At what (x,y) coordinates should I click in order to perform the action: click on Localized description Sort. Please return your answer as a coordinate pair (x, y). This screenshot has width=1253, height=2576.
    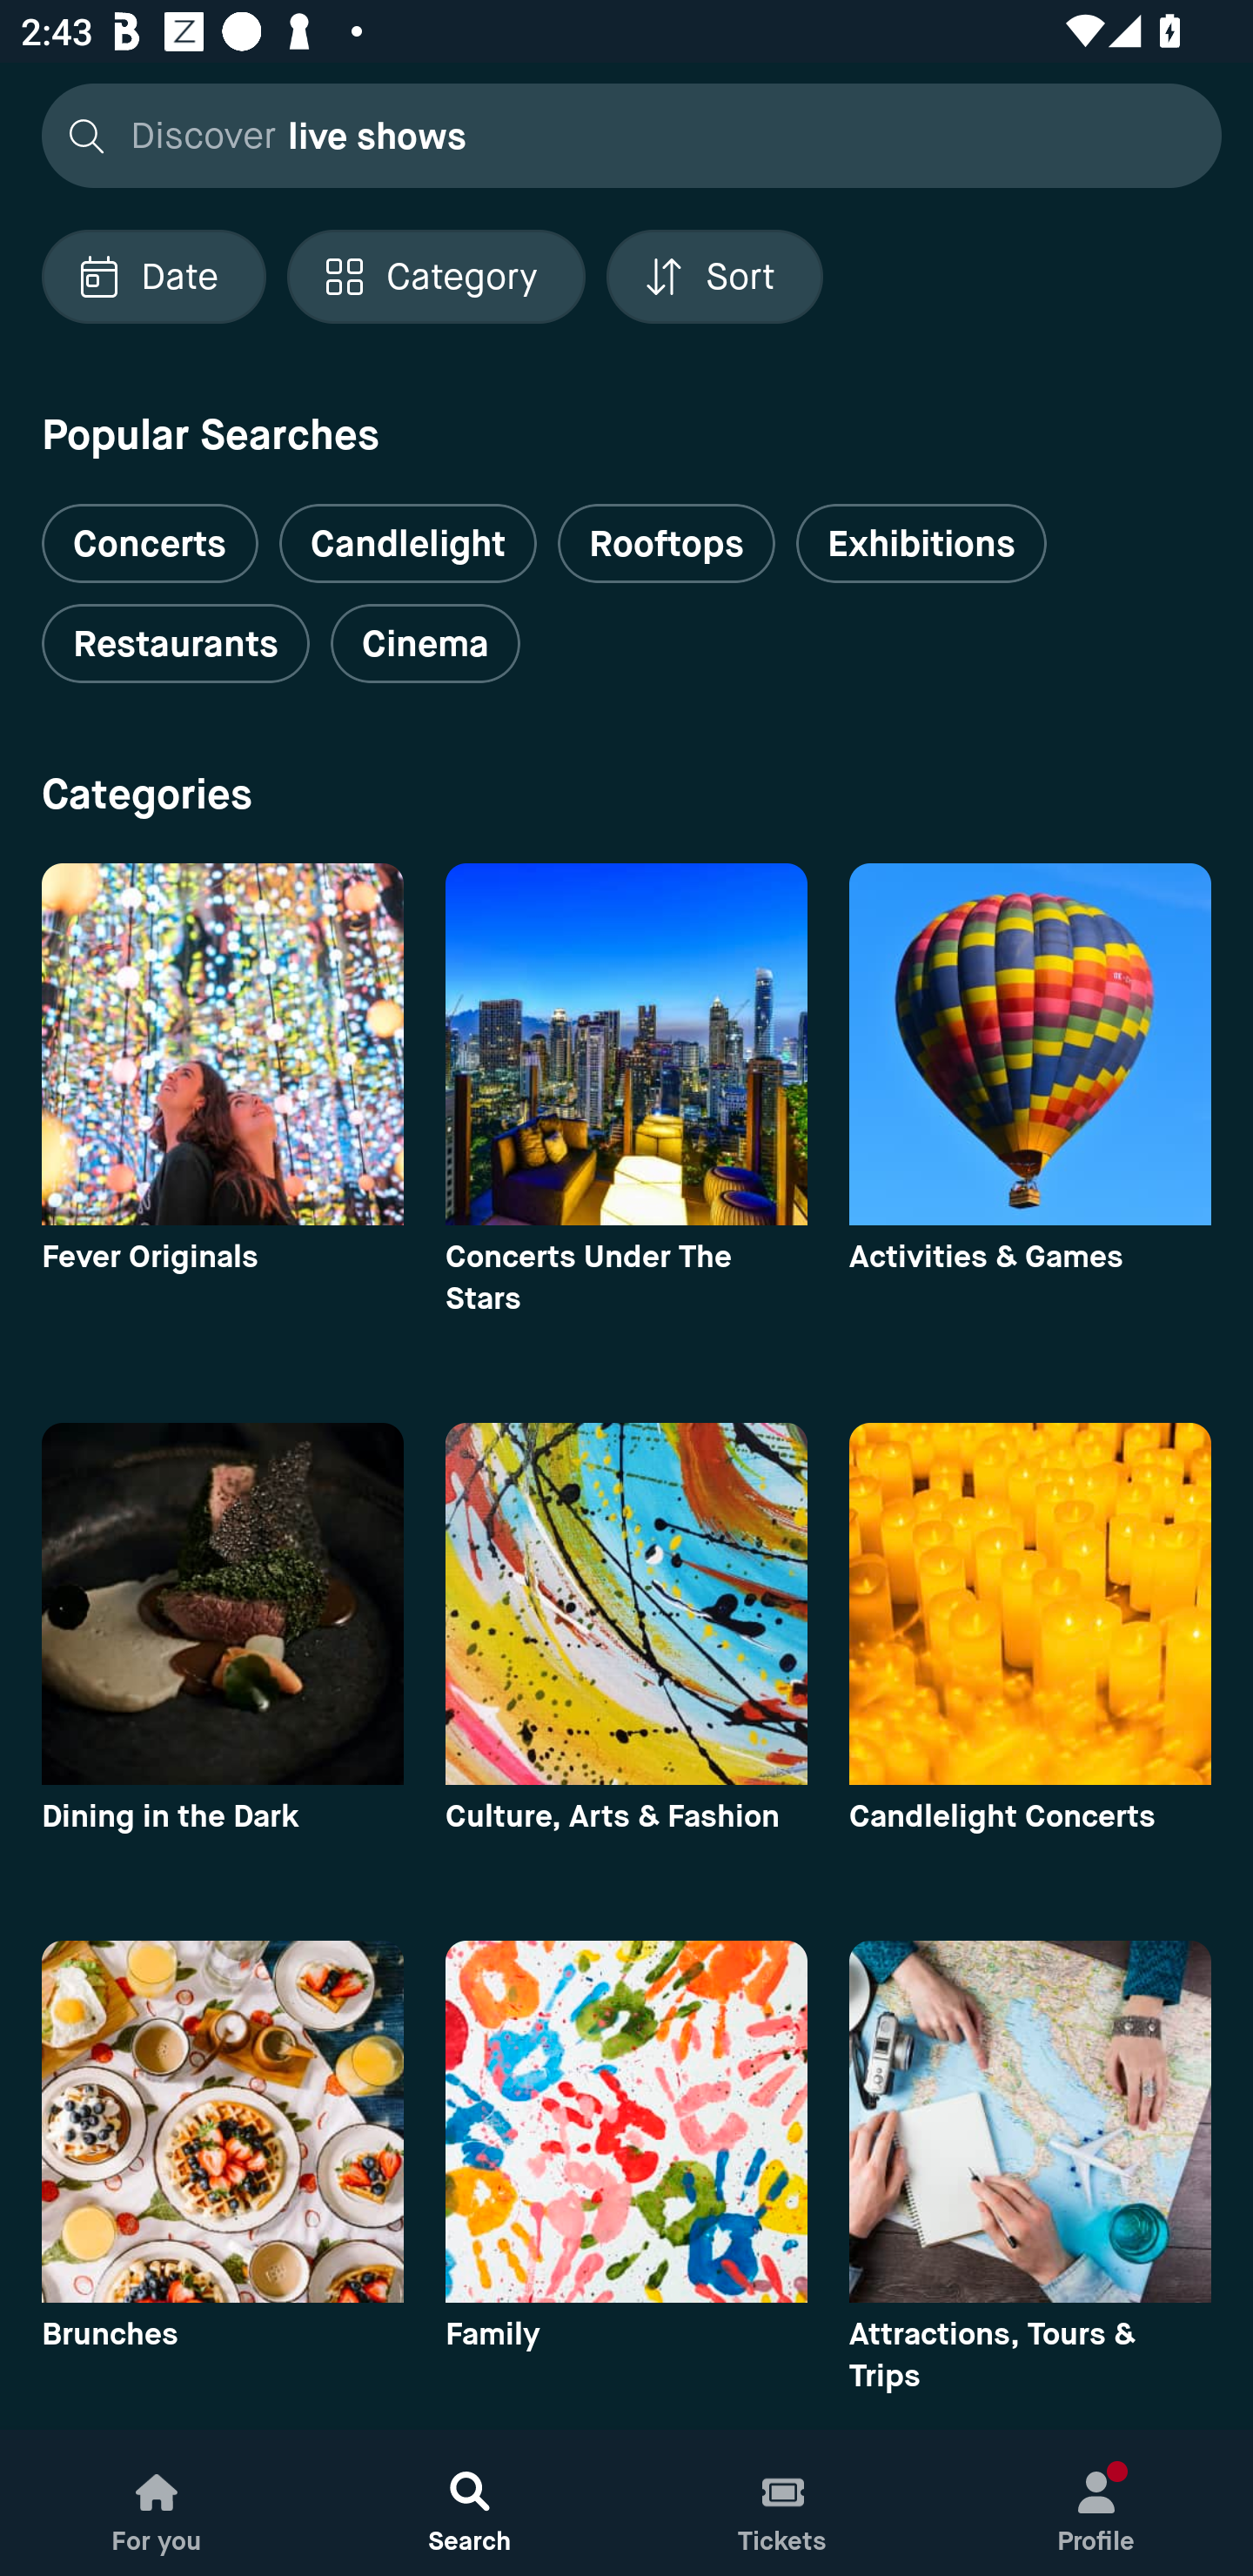
    Looking at the image, I should click on (714, 277).